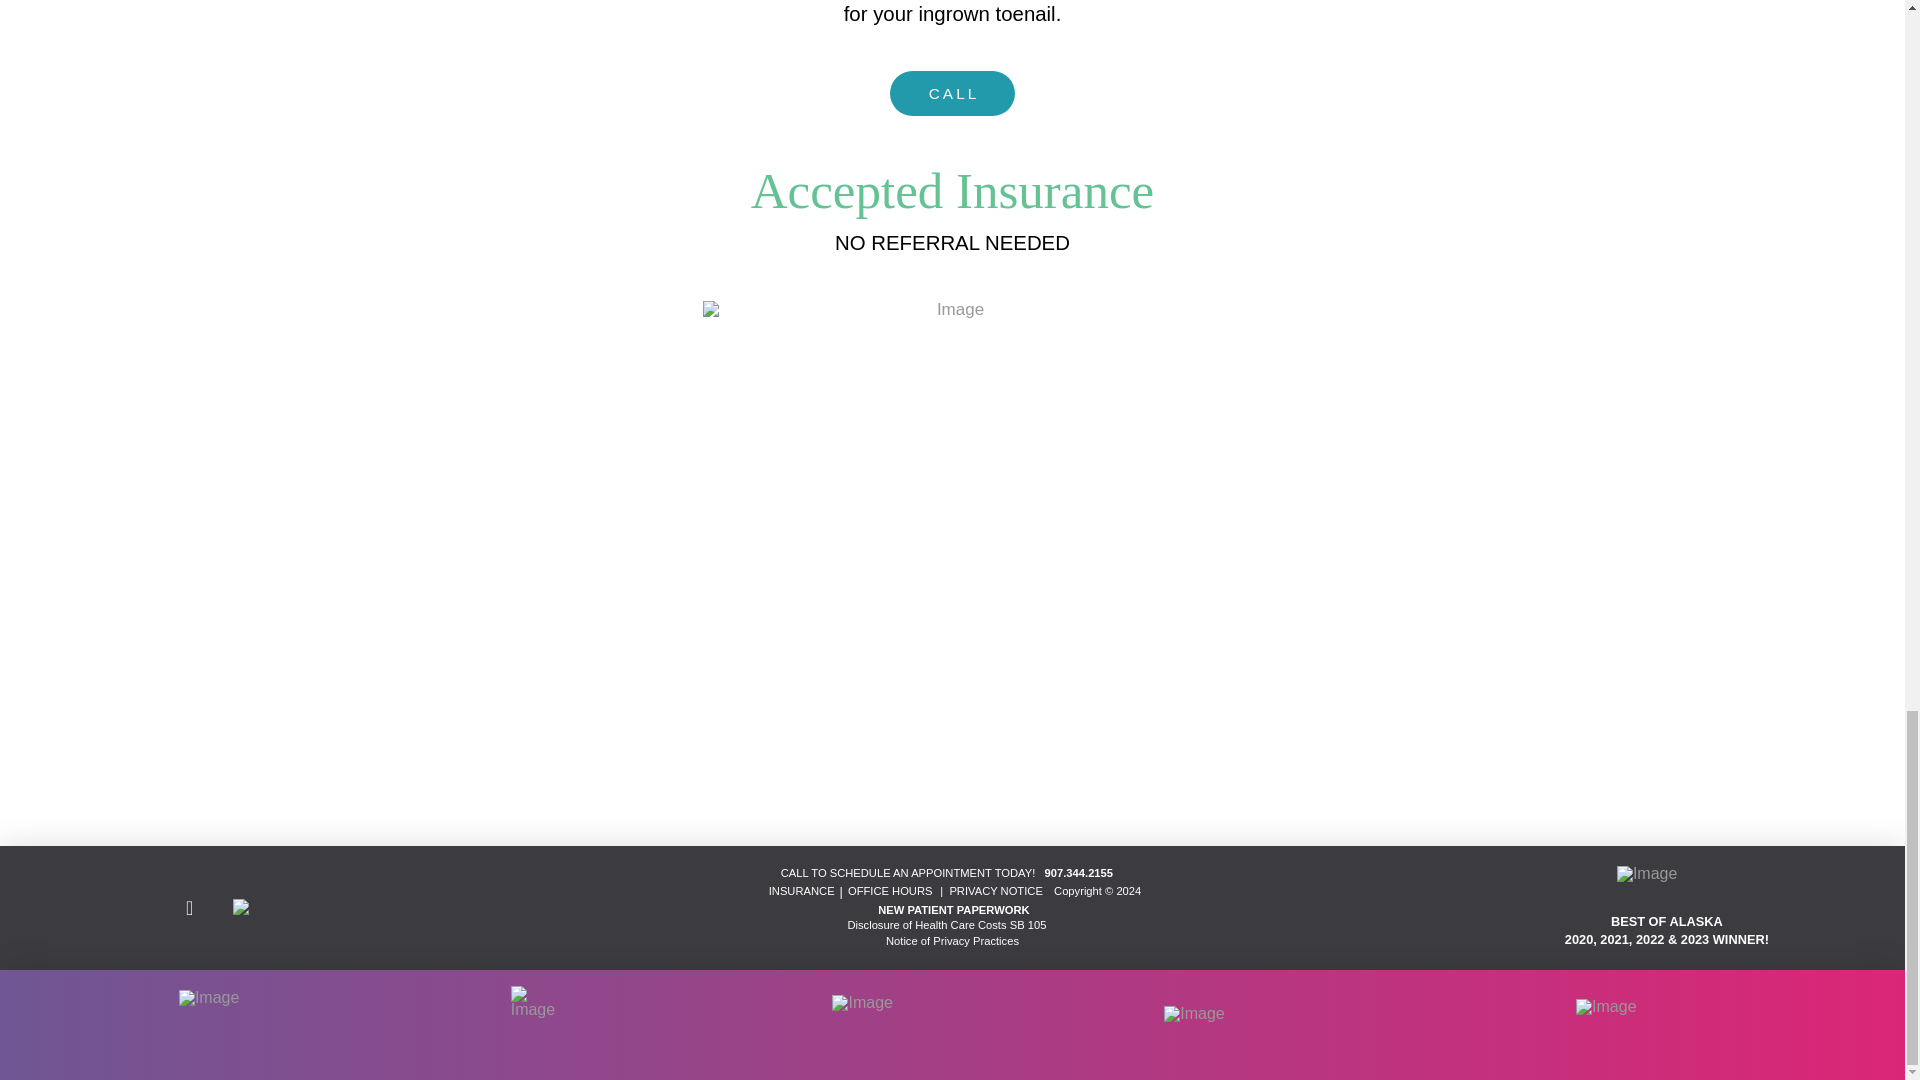  Describe the element at coordinates (1076, 873) in the screenshot. I see `907.344.2155` at that location.